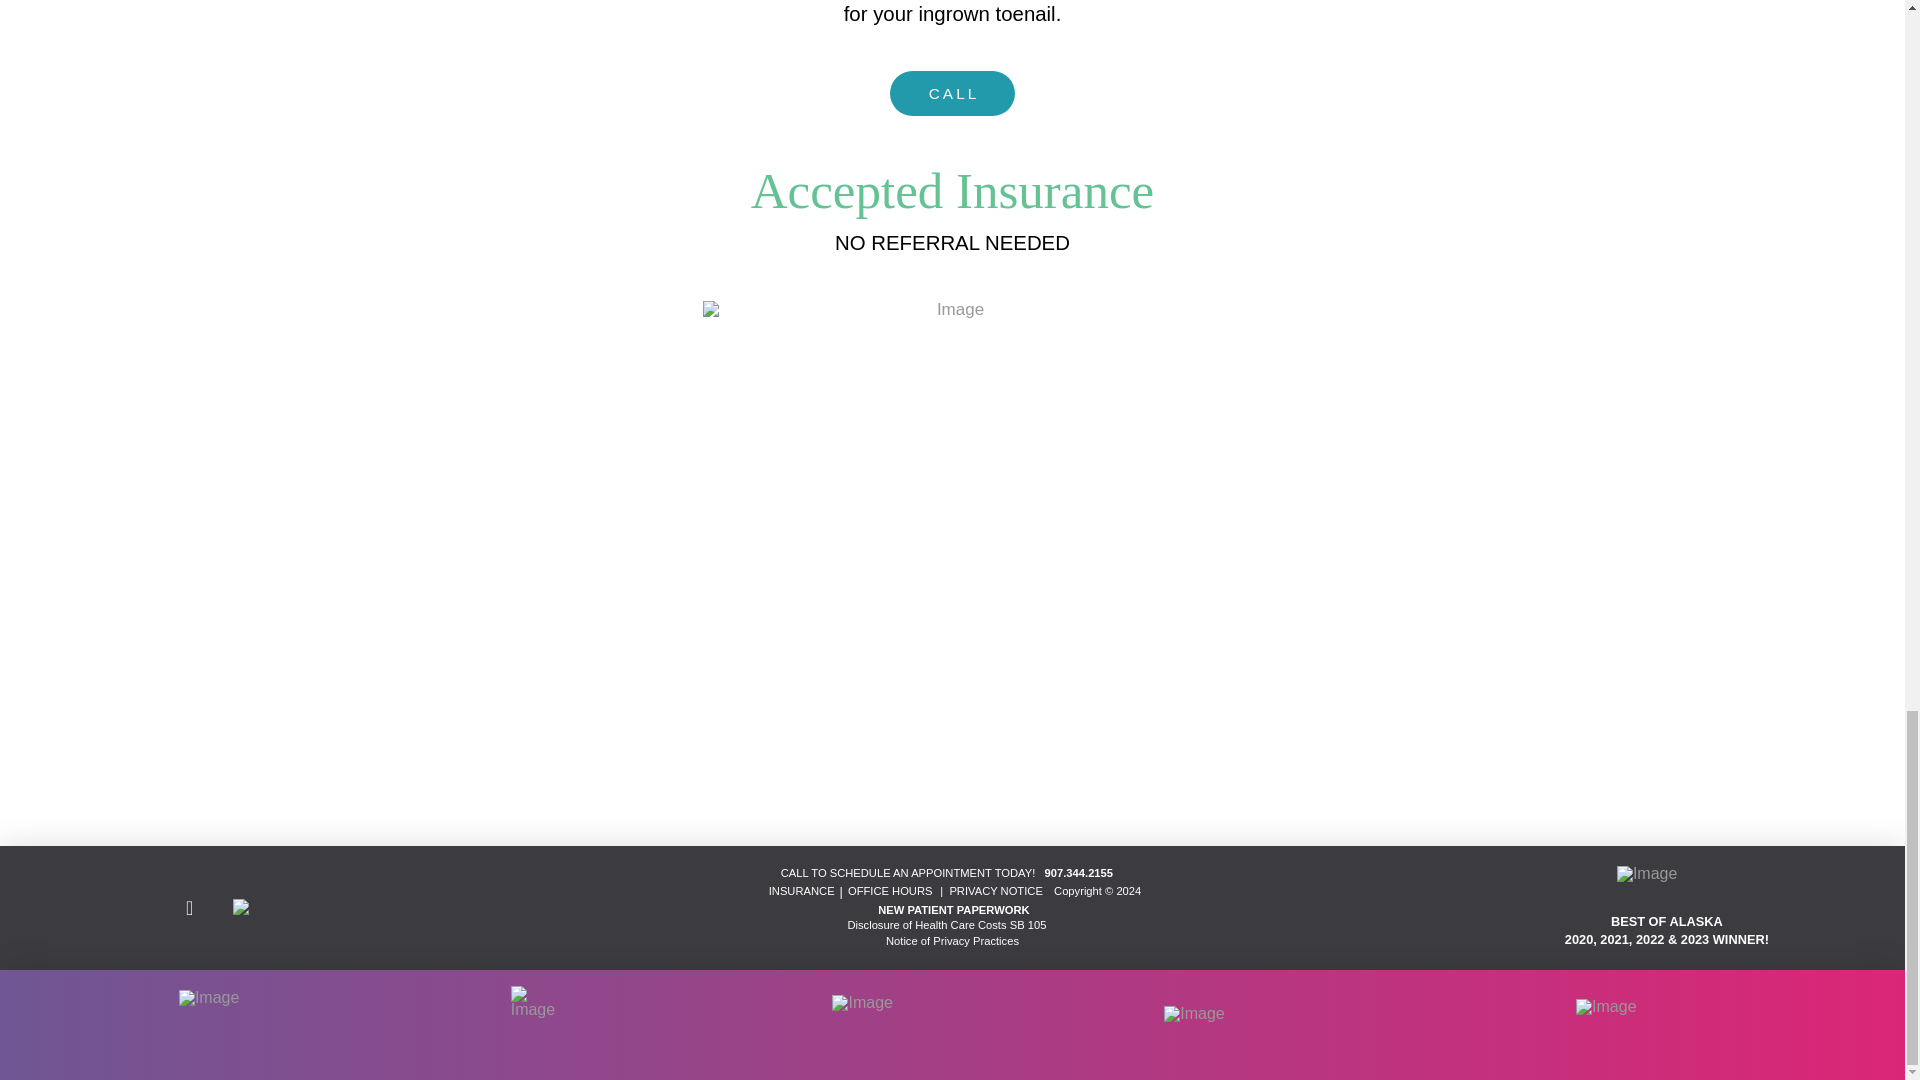  Describe the element at coordinates (1076, 873) in the screenshot. I see `907.344.2155` at that location.